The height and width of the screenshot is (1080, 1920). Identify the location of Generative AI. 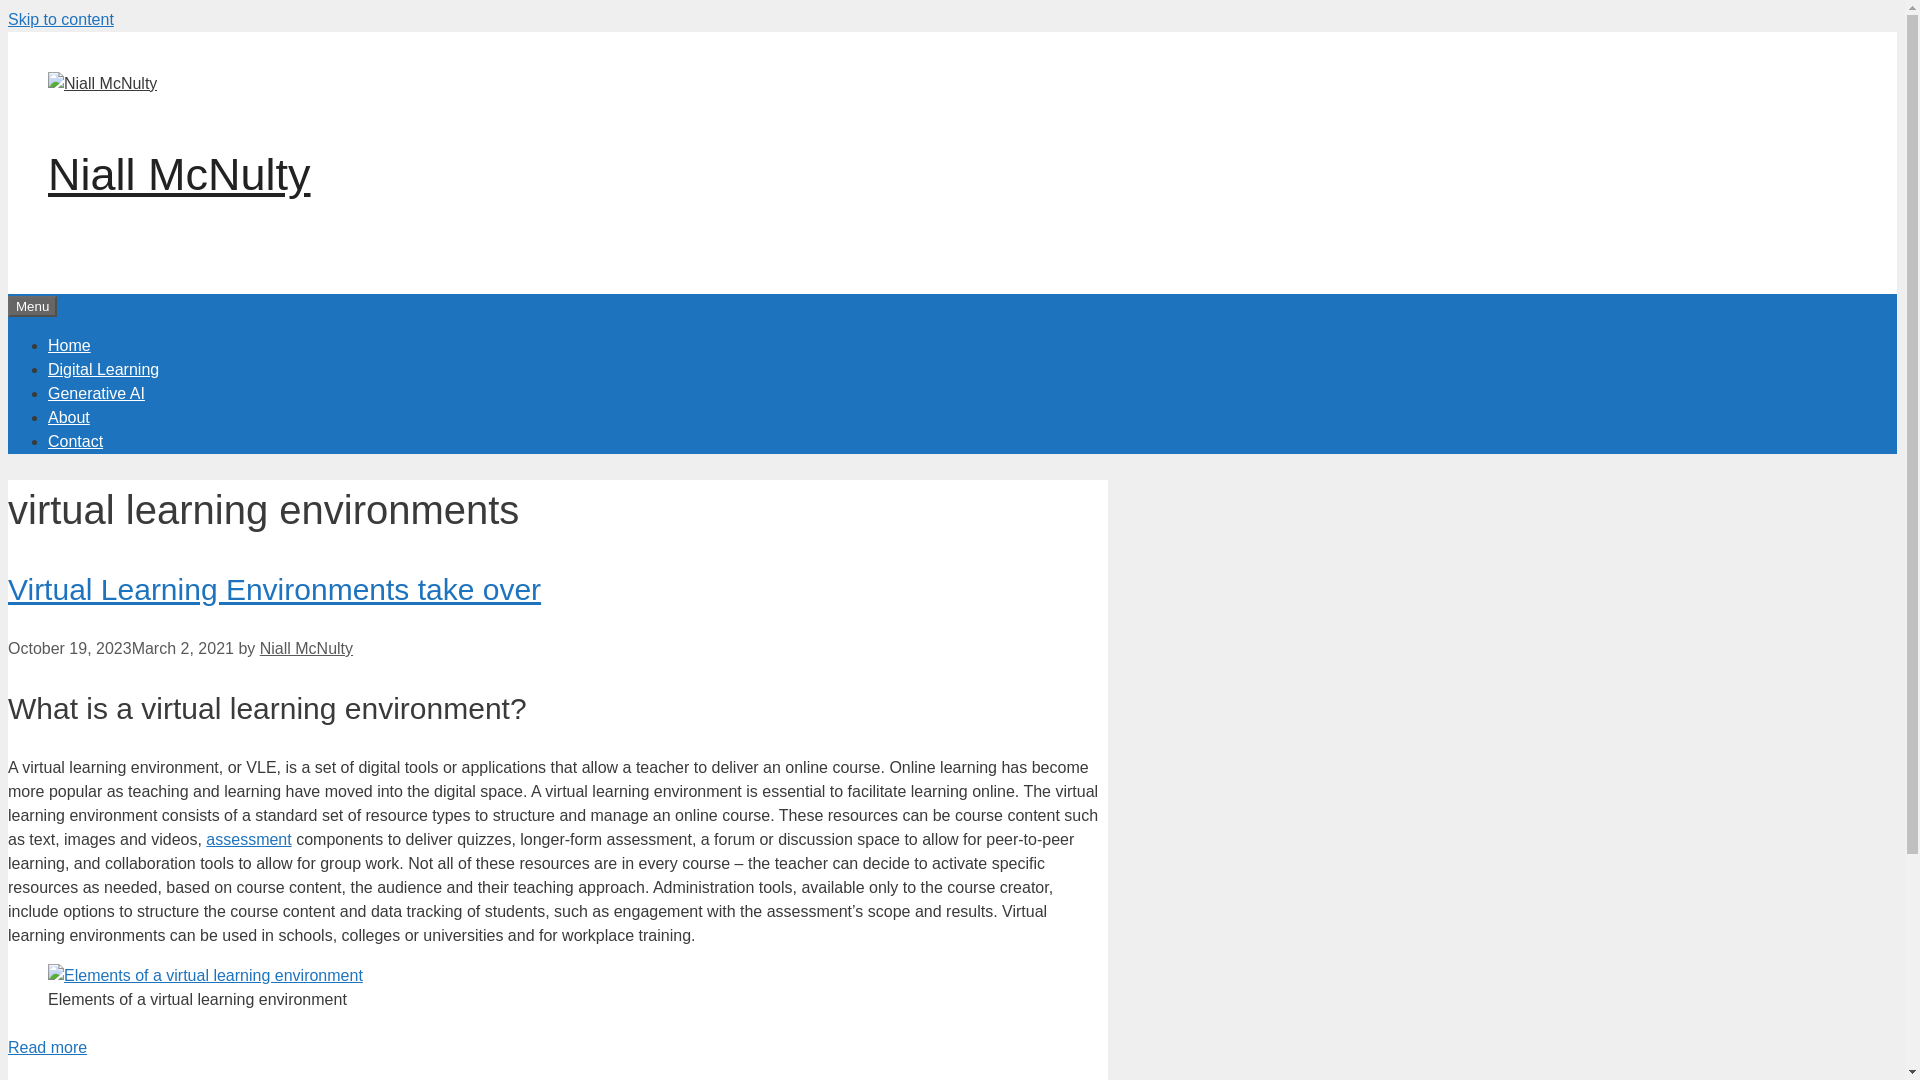
(96, 392).